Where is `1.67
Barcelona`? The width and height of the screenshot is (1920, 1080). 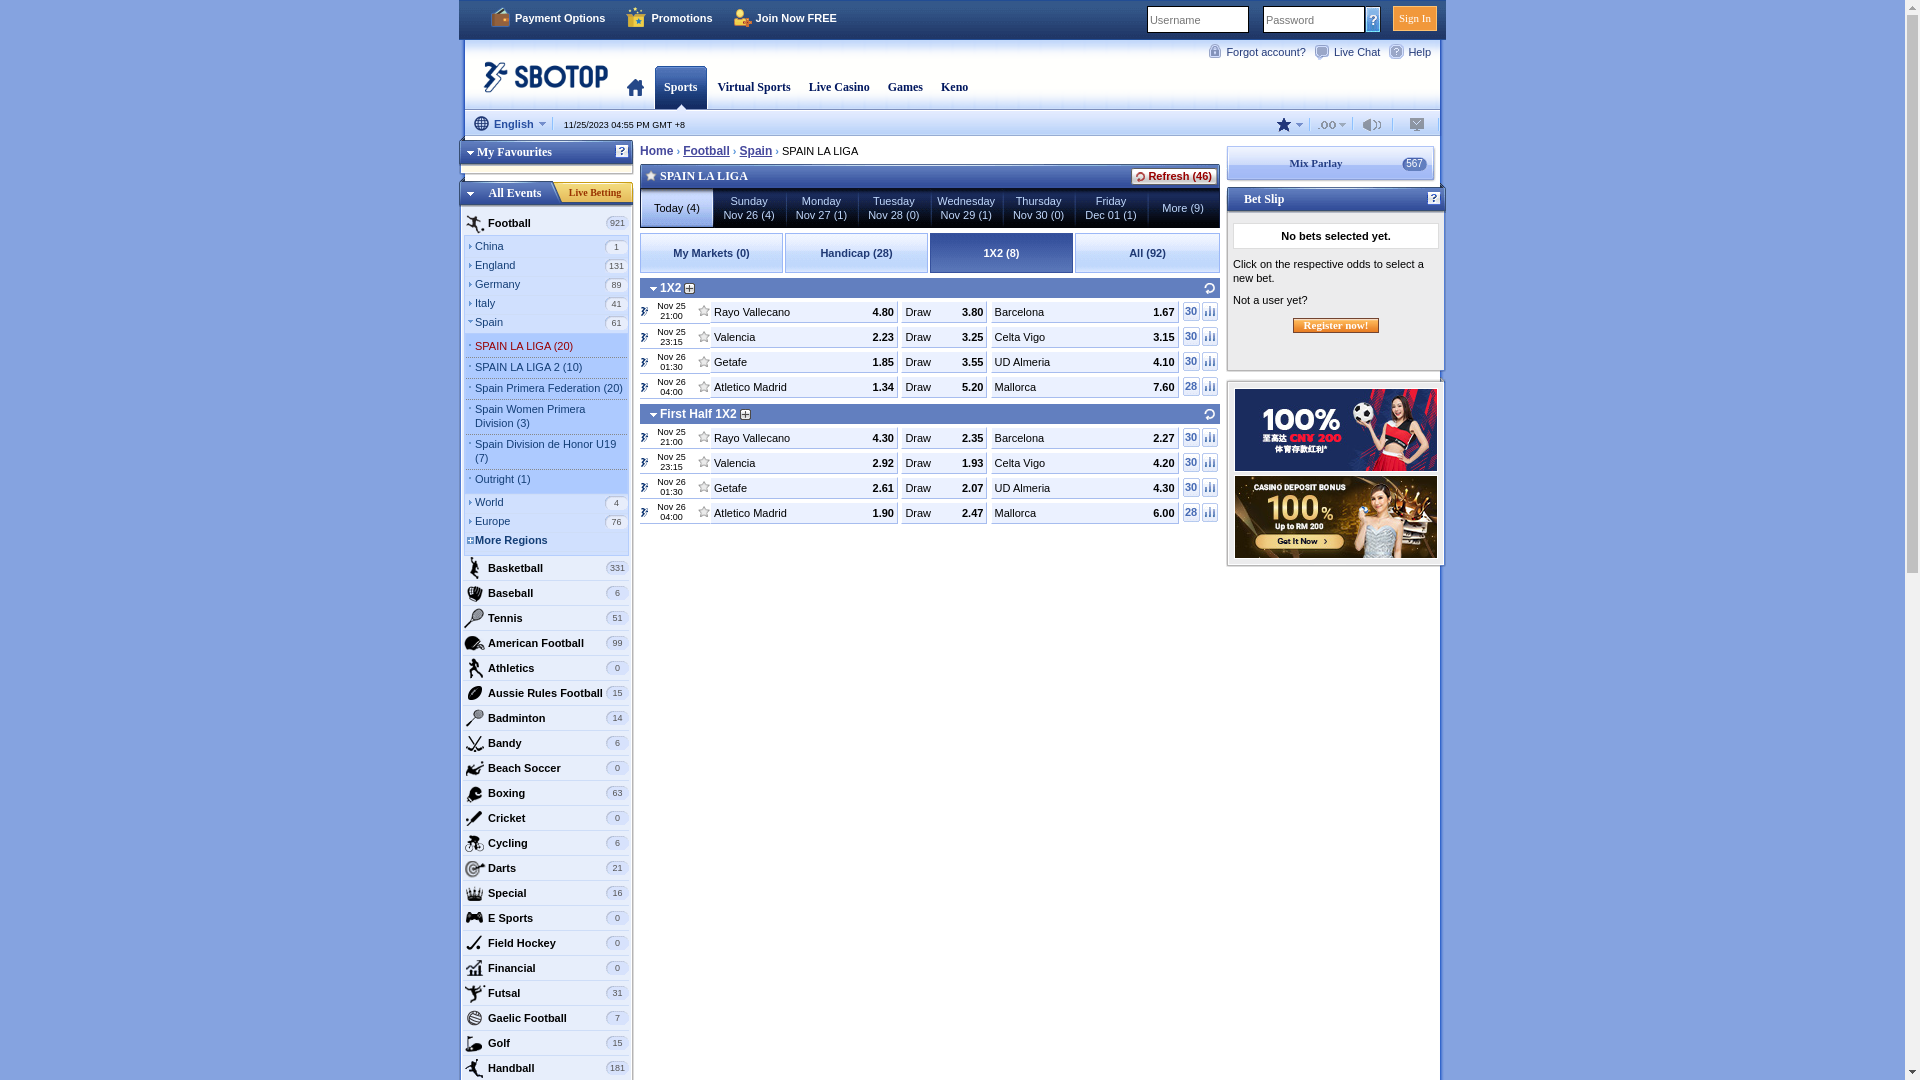 1.67
Barcelona is located at coordinates (1085, 312).